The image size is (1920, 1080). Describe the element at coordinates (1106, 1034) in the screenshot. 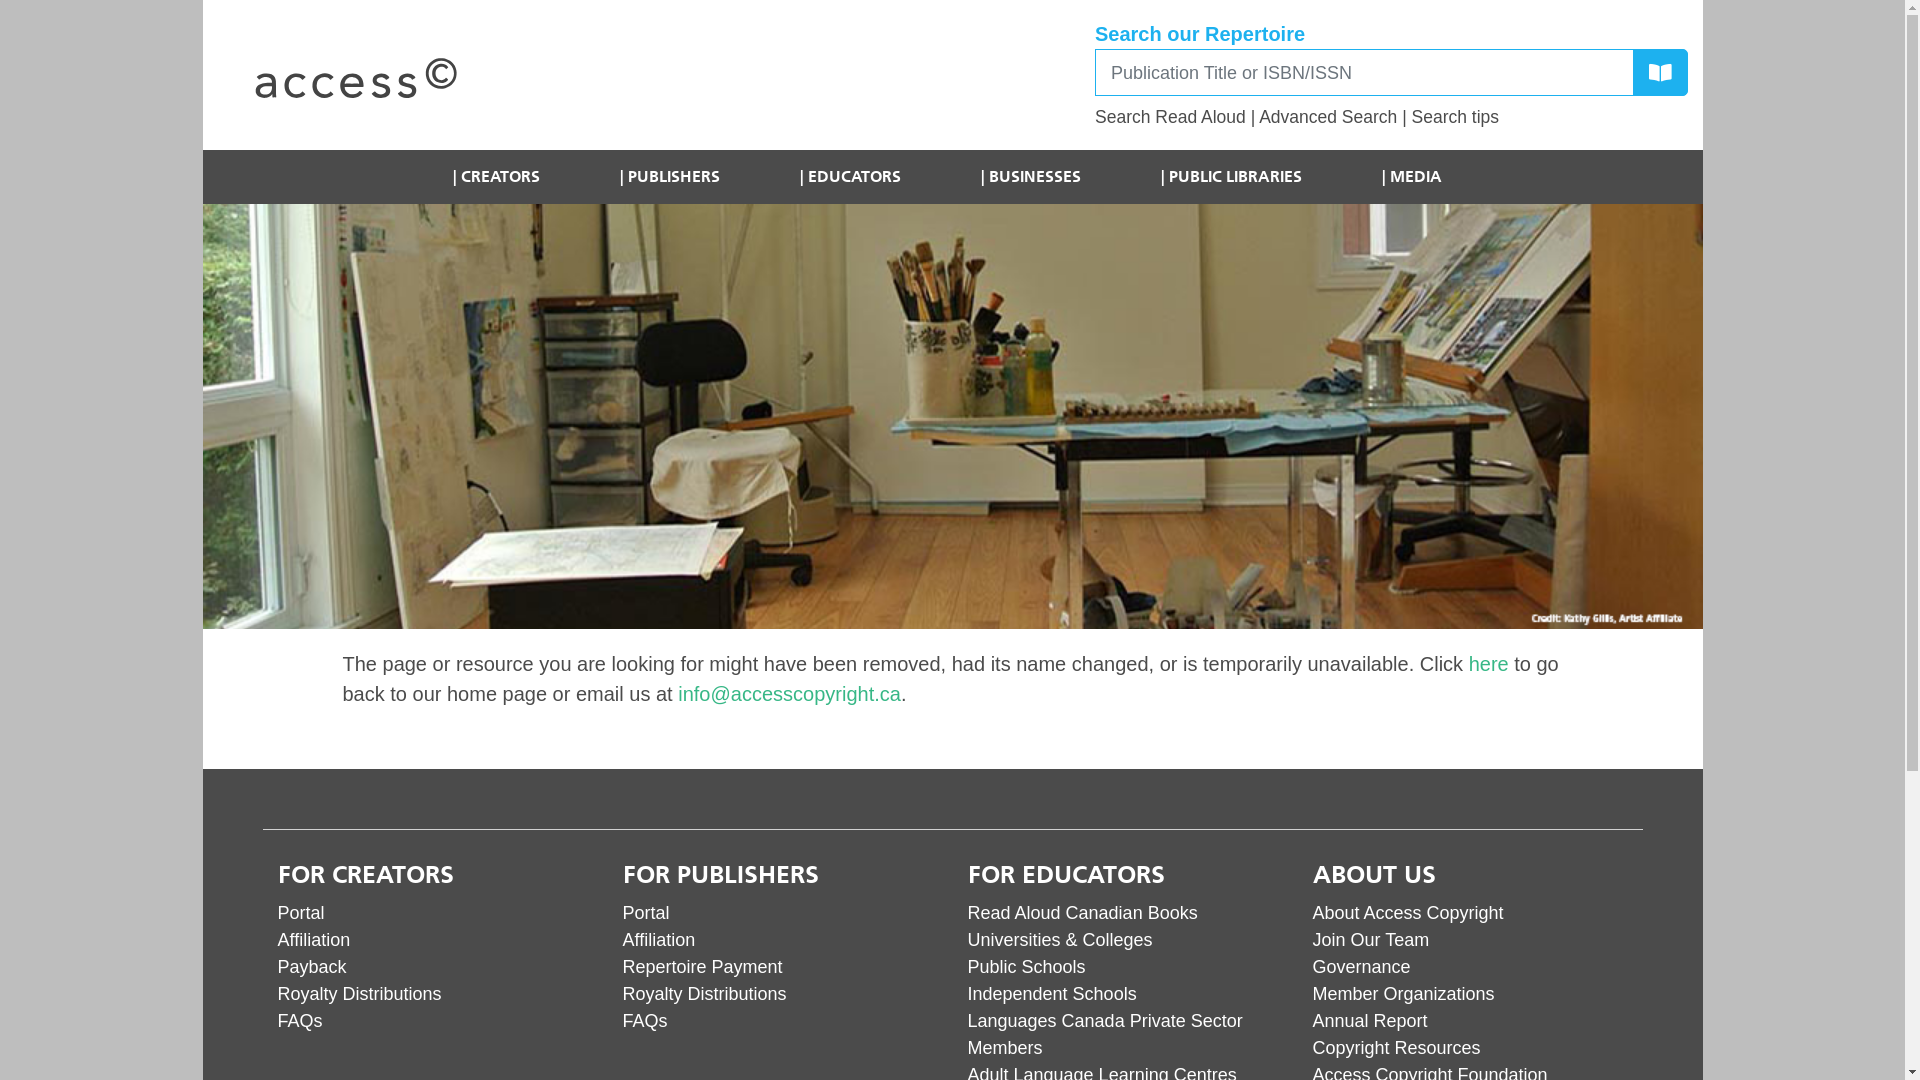

I see `Languages Canada Private Sector Members` at that location.